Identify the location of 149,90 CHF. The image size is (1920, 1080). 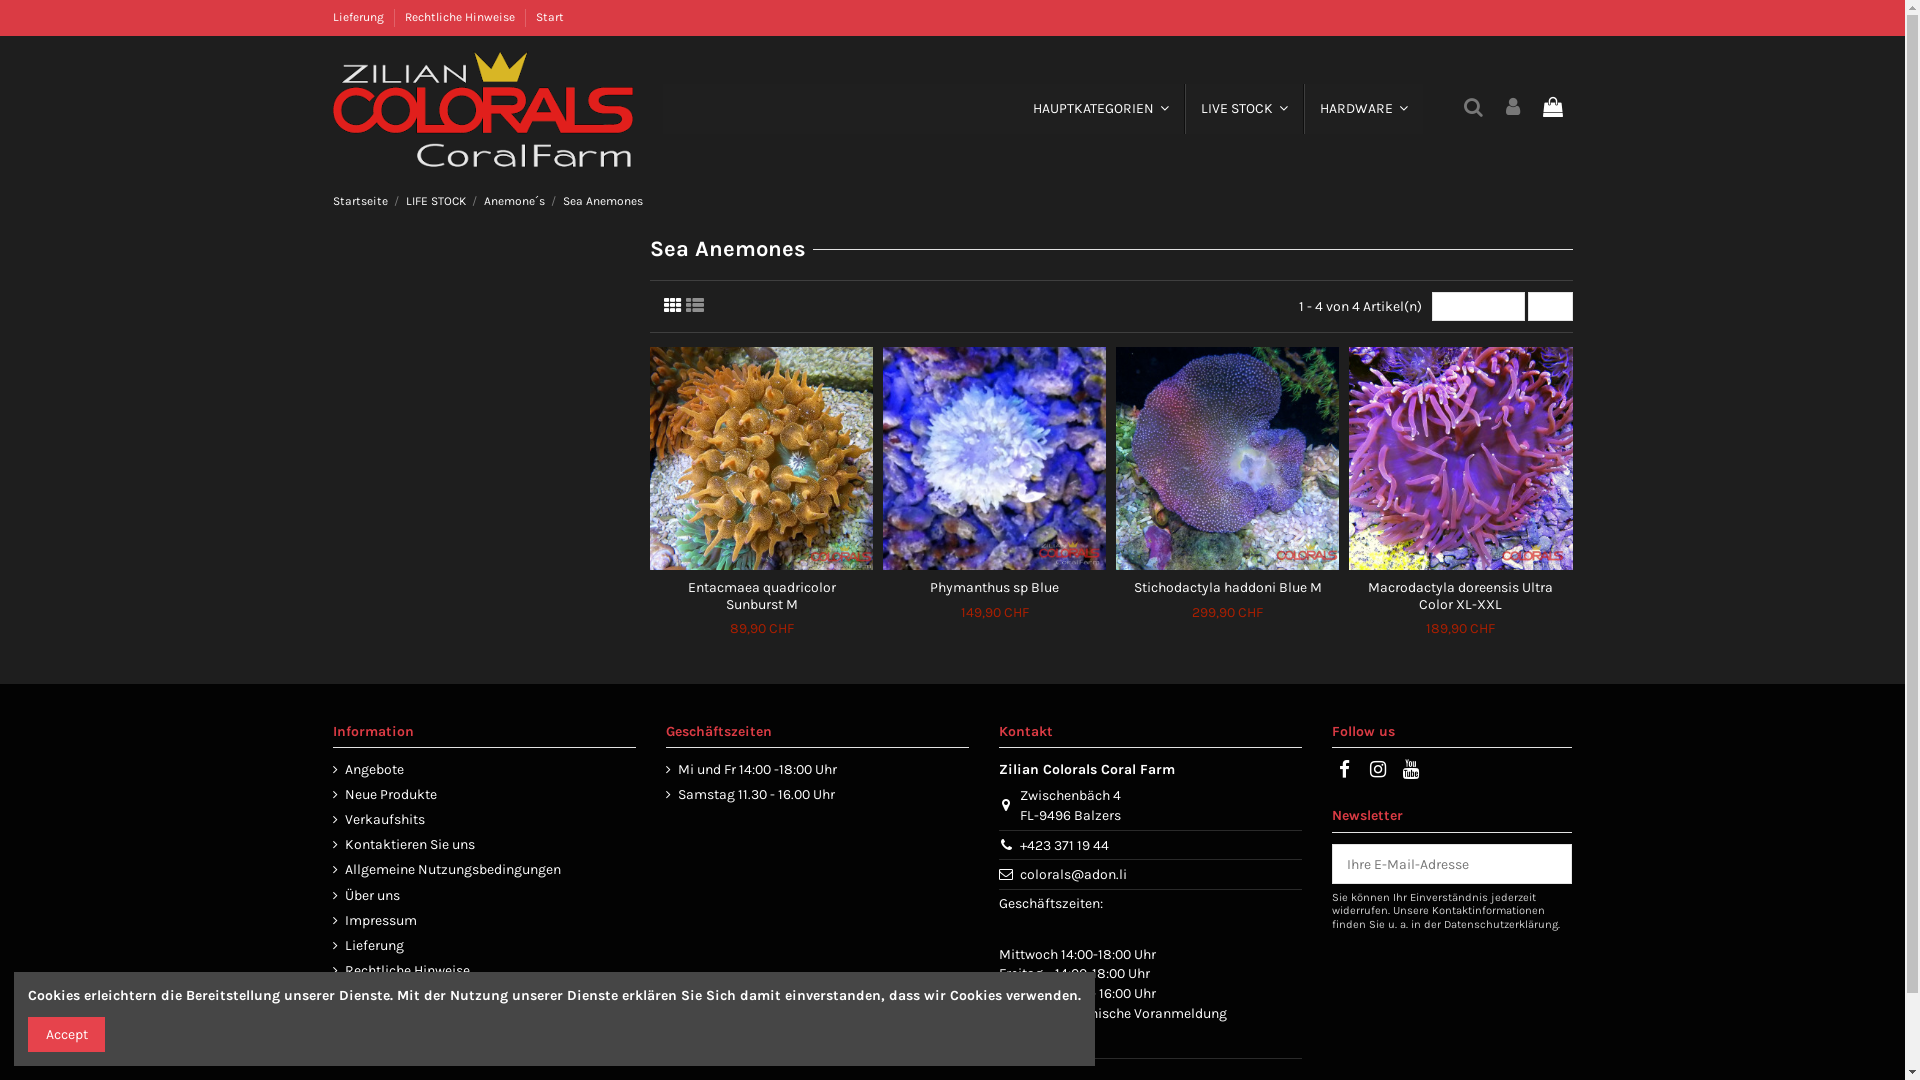
(995, 612).